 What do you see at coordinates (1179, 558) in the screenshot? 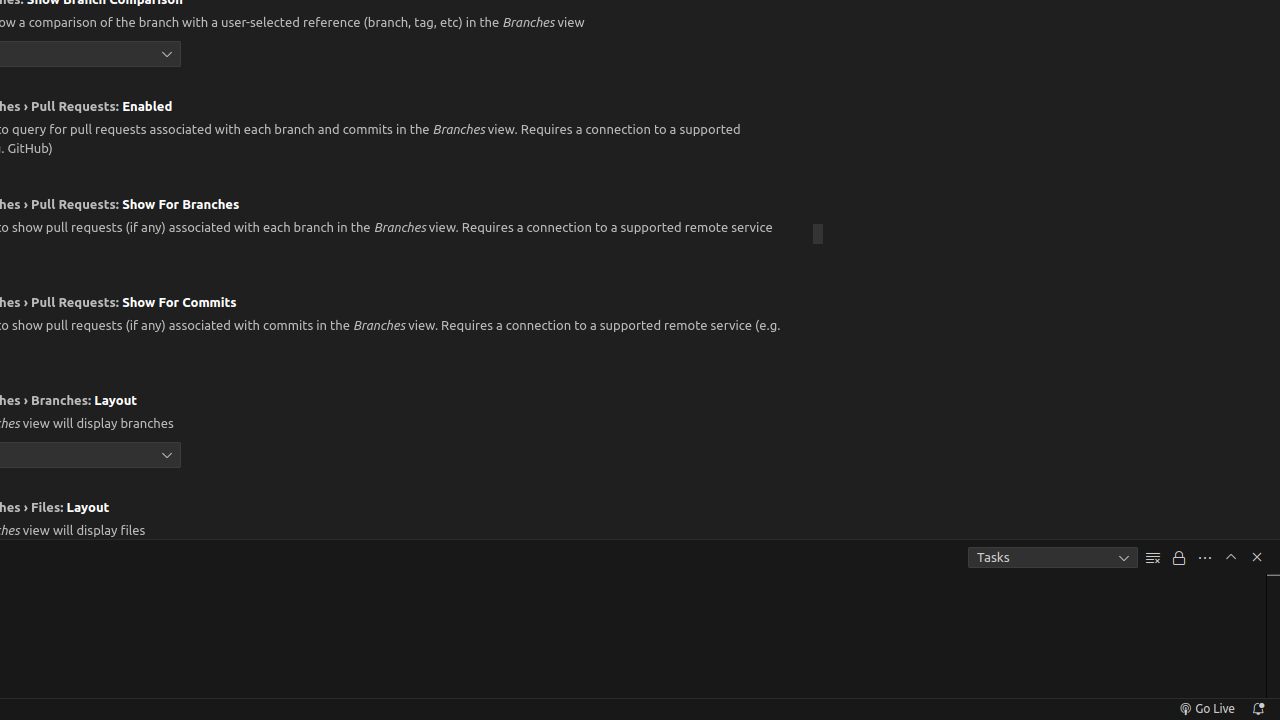
I see `Turn Auto Scrolling Off` at bounding box center [1179, 558].